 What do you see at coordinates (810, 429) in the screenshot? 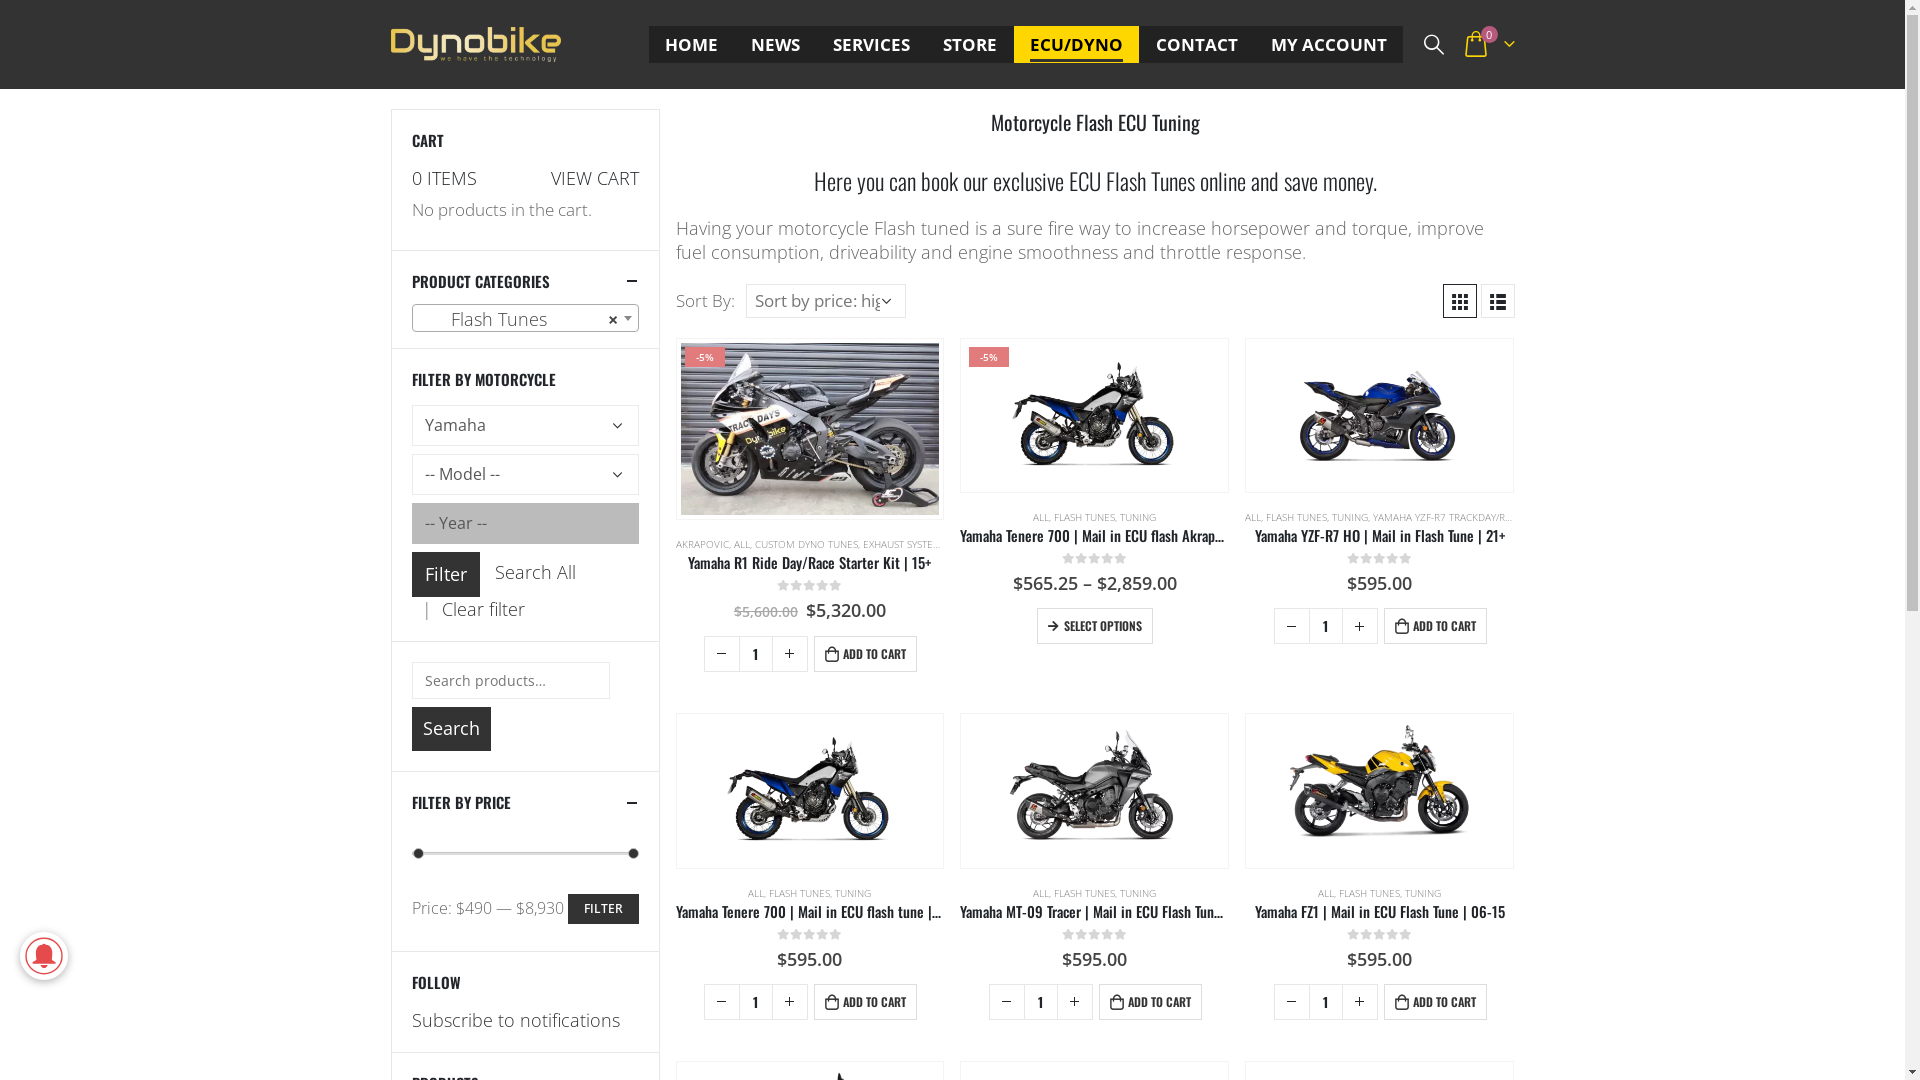
I see `-5%` at bounding box center [810, 429].